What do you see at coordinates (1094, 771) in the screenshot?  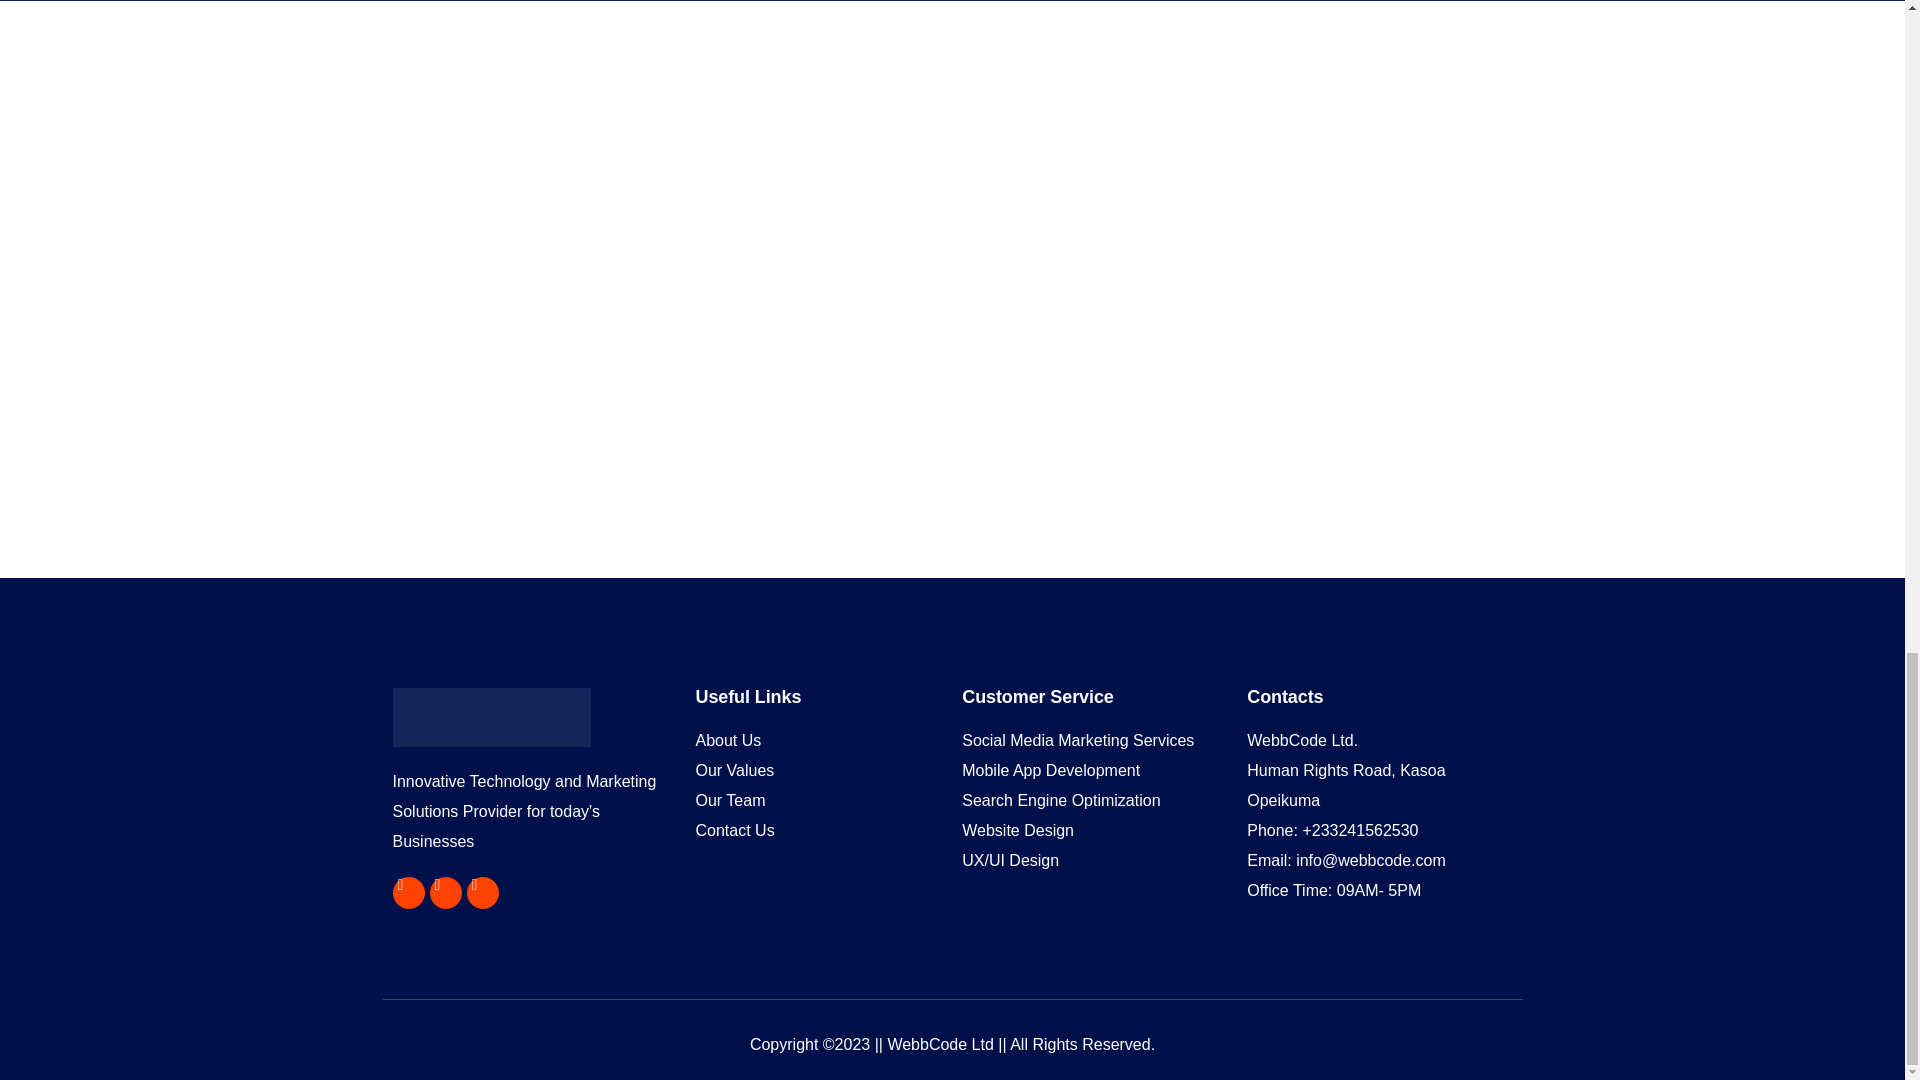 I see `Mobile App Development` at bounding box center [1094, 771].